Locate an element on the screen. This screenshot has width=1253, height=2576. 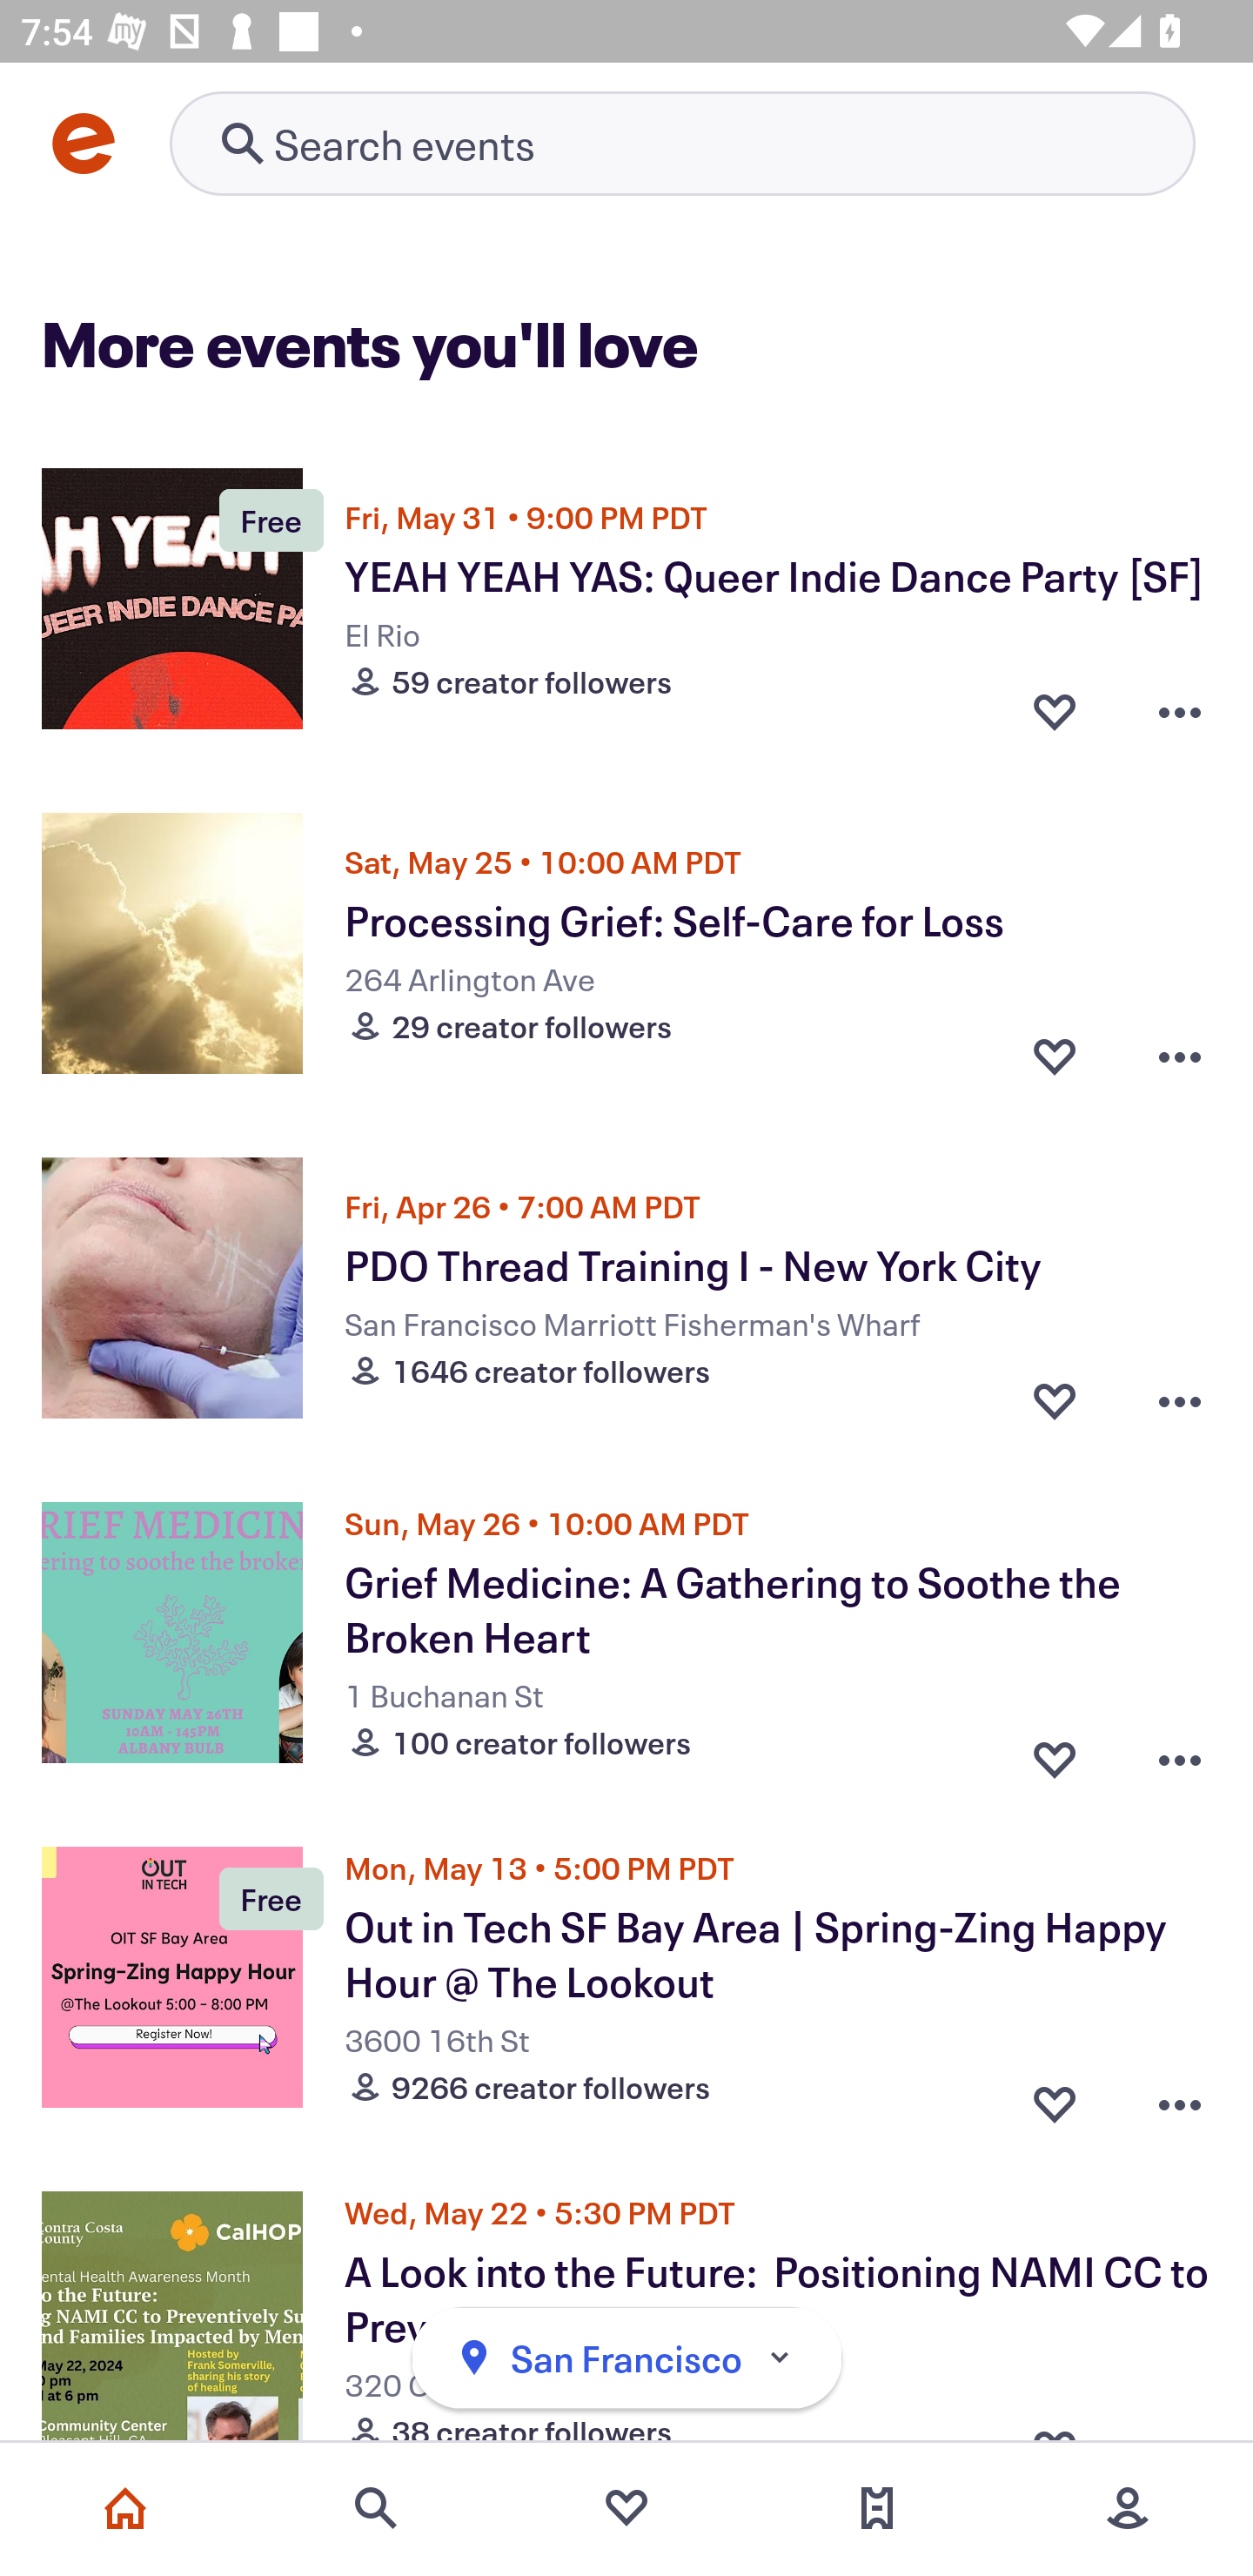
Favorite button is located at coordinates (1055, 1055).